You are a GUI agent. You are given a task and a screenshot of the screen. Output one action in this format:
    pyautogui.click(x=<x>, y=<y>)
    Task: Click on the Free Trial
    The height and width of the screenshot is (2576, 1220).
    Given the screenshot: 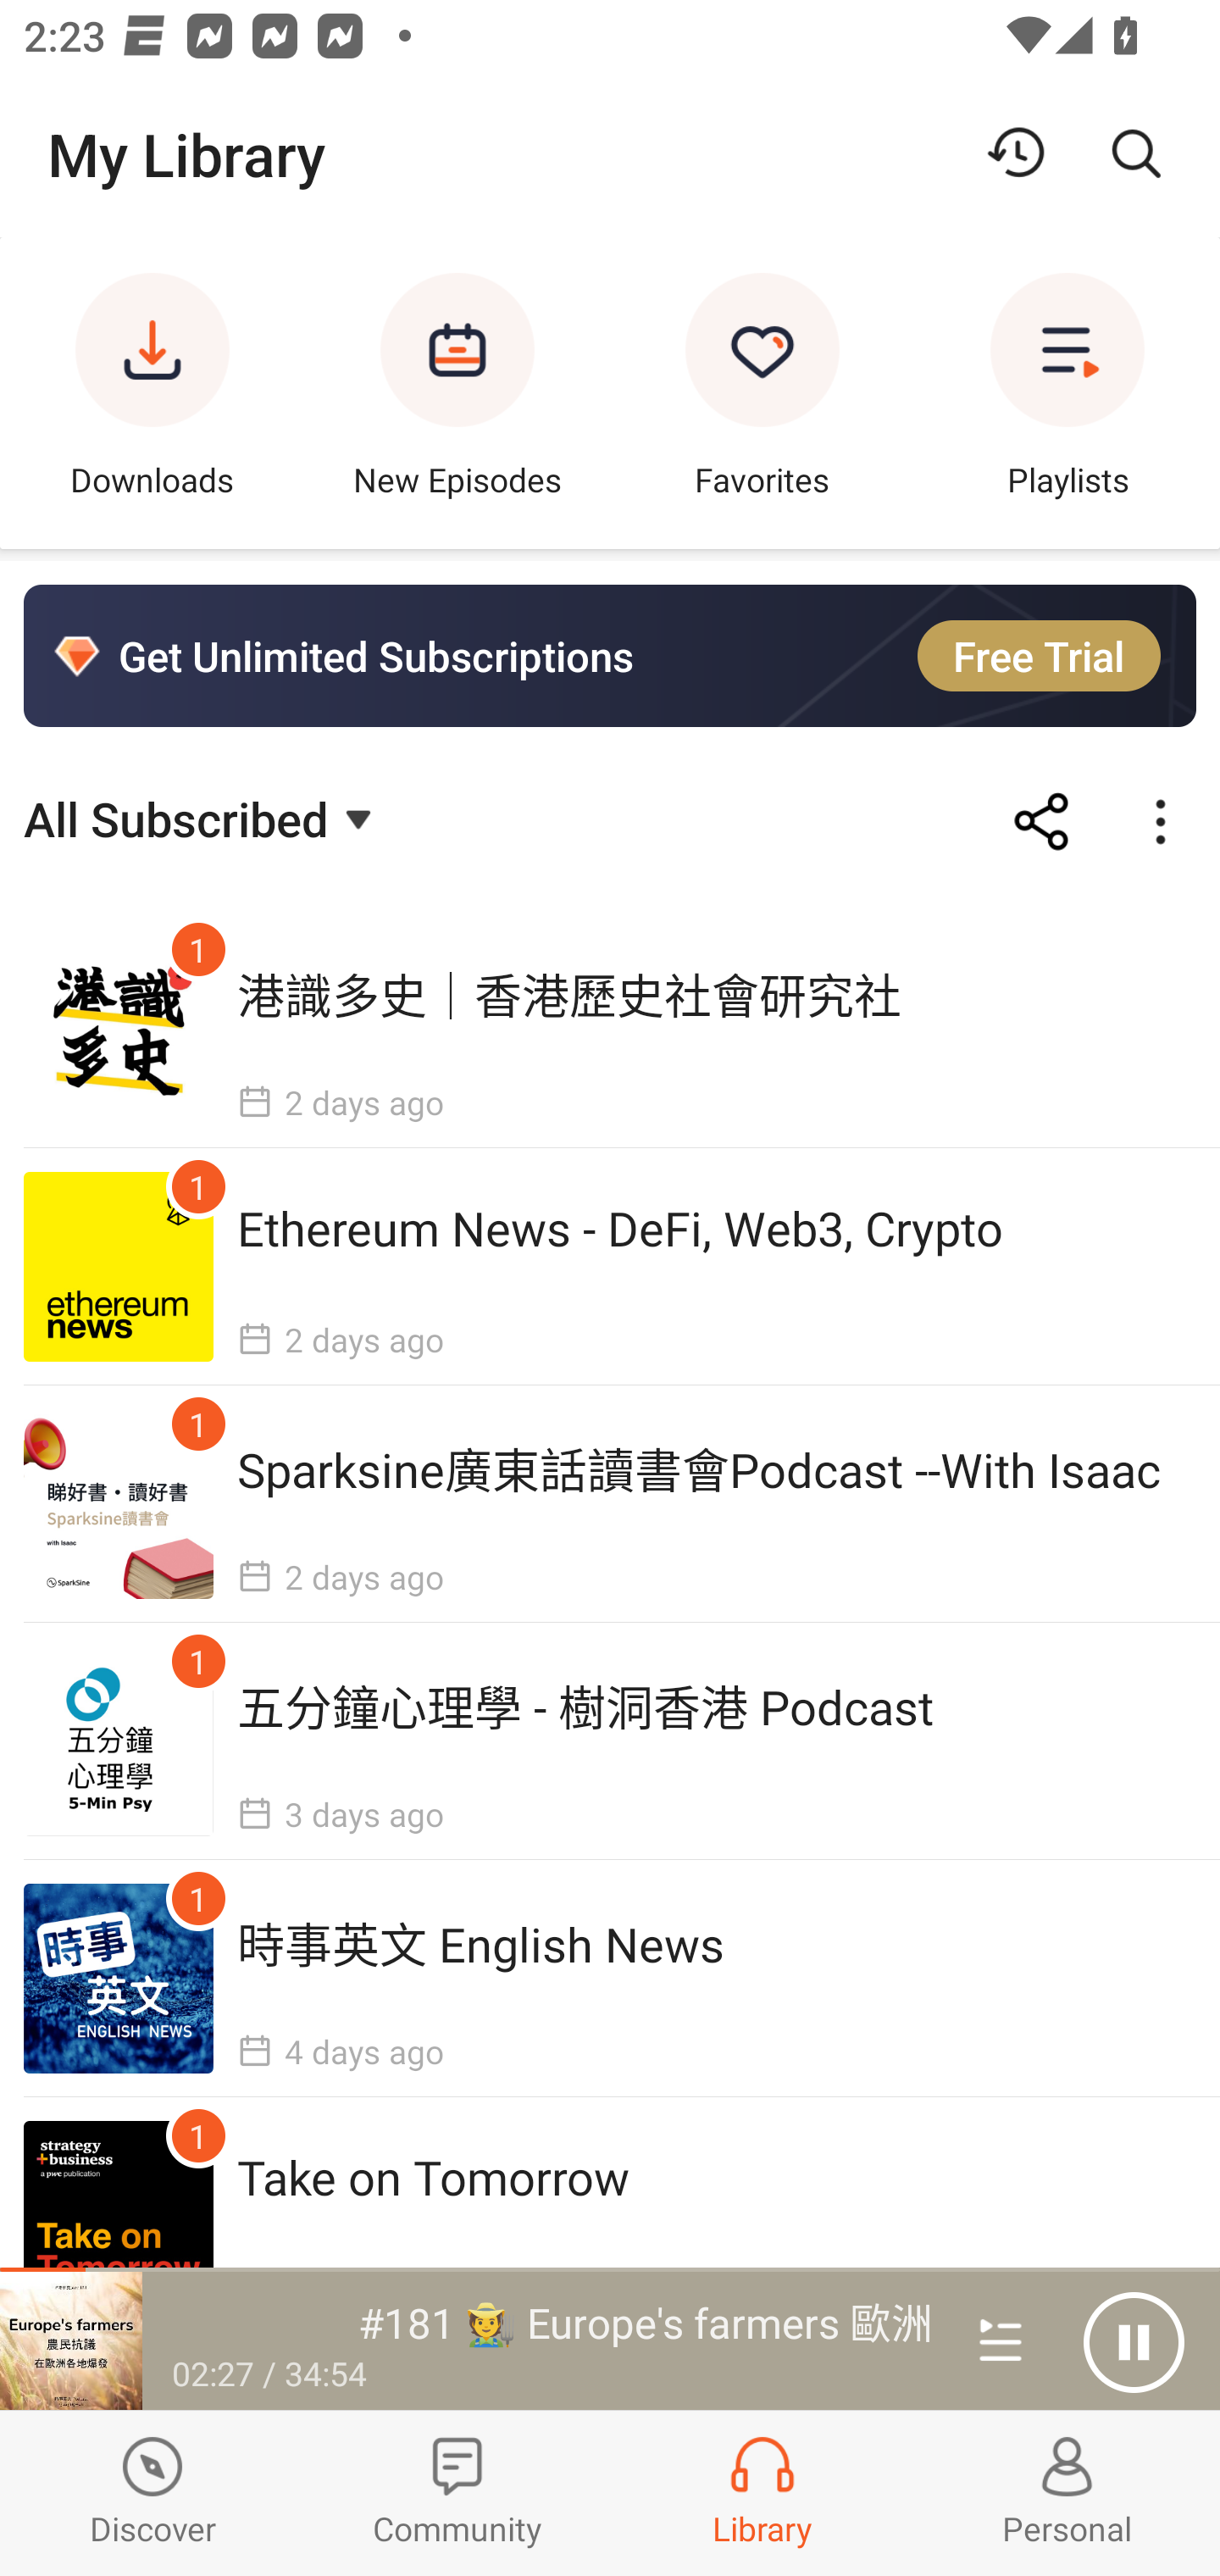 What is the action you would take?
    pyautogui.click(x=1039, y=655)
    